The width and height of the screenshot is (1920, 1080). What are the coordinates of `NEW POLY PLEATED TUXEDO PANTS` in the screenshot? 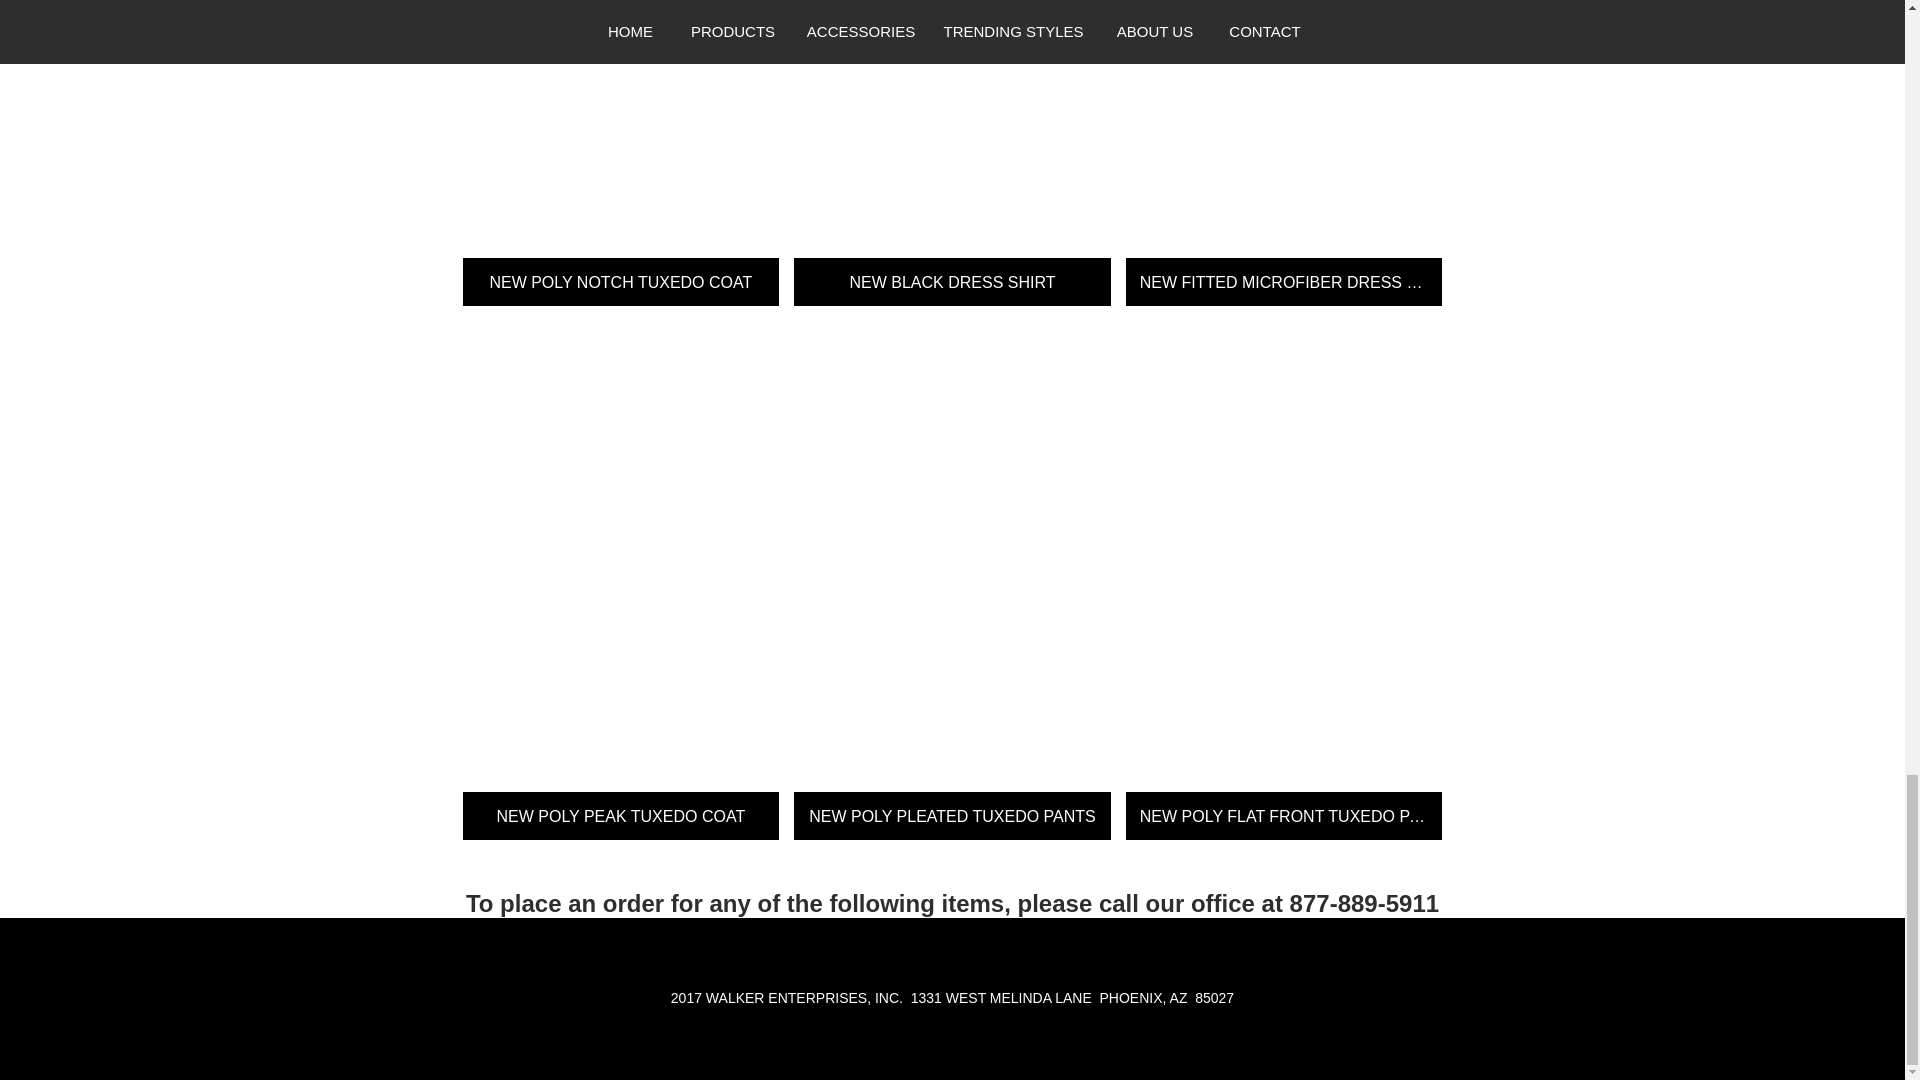 It's located at (952, 580).